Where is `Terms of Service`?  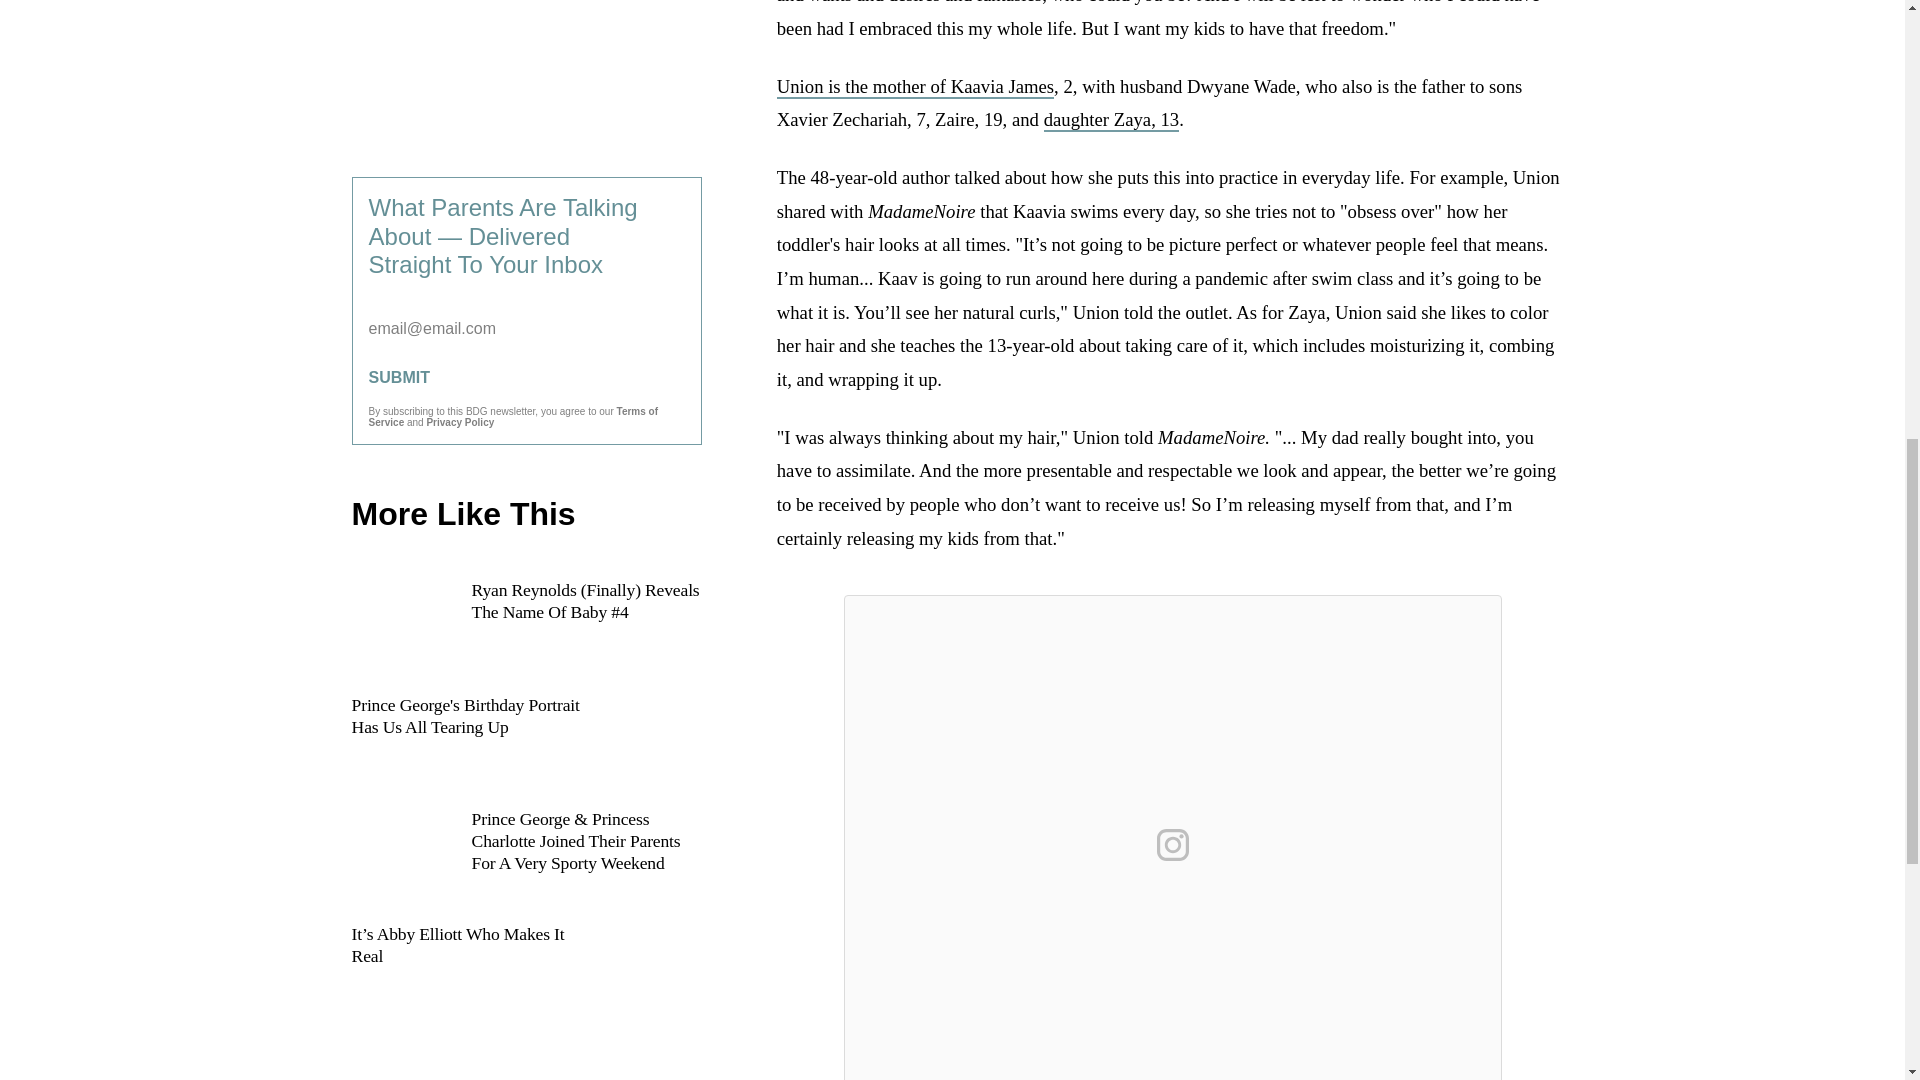
Terms of Service is located at coordinates (513, 416).